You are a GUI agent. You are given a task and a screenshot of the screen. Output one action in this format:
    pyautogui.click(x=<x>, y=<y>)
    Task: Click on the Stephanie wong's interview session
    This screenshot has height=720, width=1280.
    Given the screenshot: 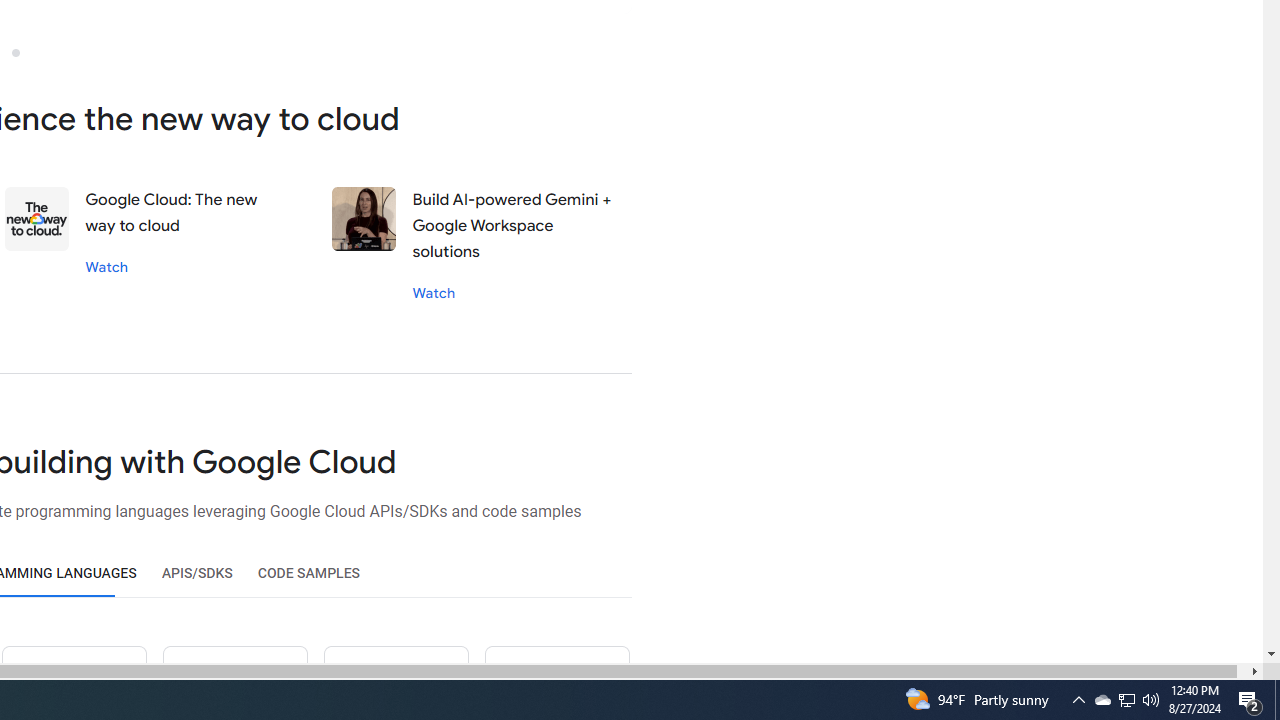 What is the action you would take?
    pyautogui.click(x=364, y=219)
    